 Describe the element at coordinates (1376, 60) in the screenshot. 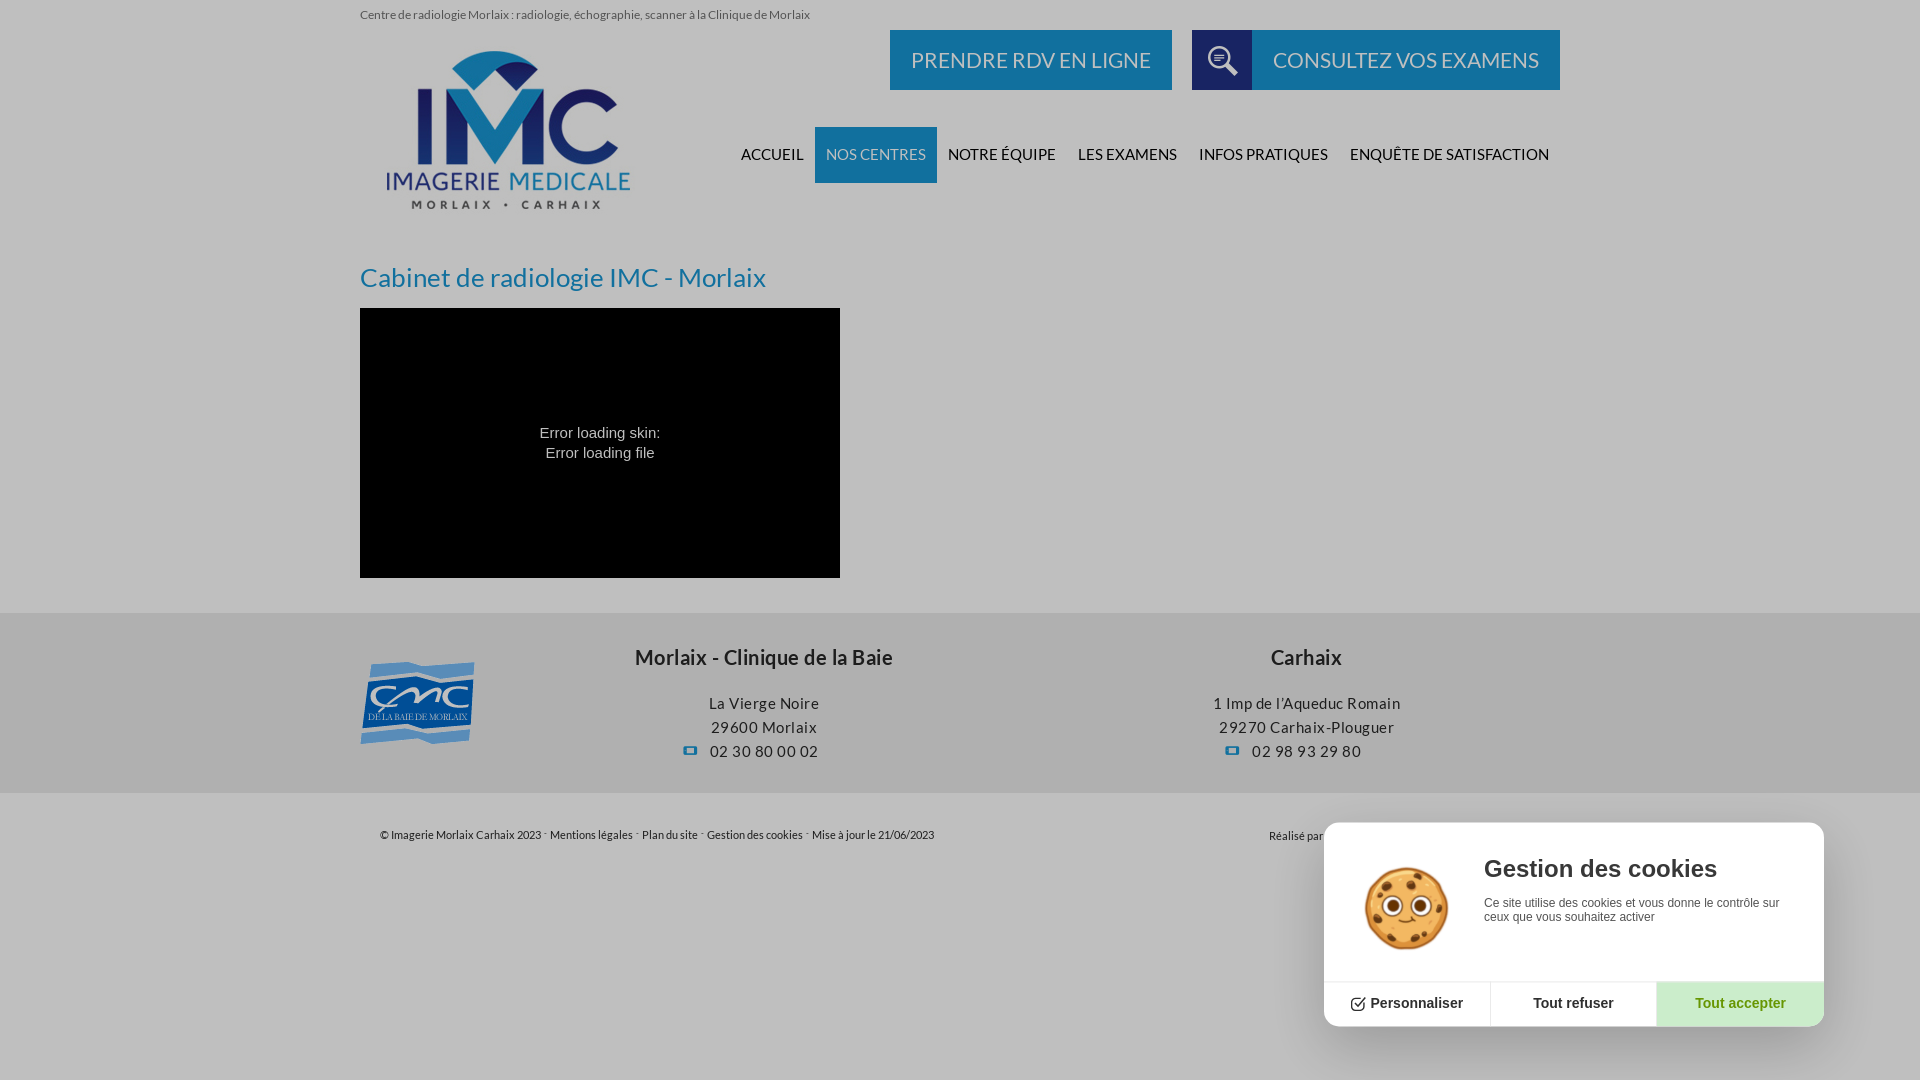

I see `CONSULTEZ VOS EXAMENS` at that location.